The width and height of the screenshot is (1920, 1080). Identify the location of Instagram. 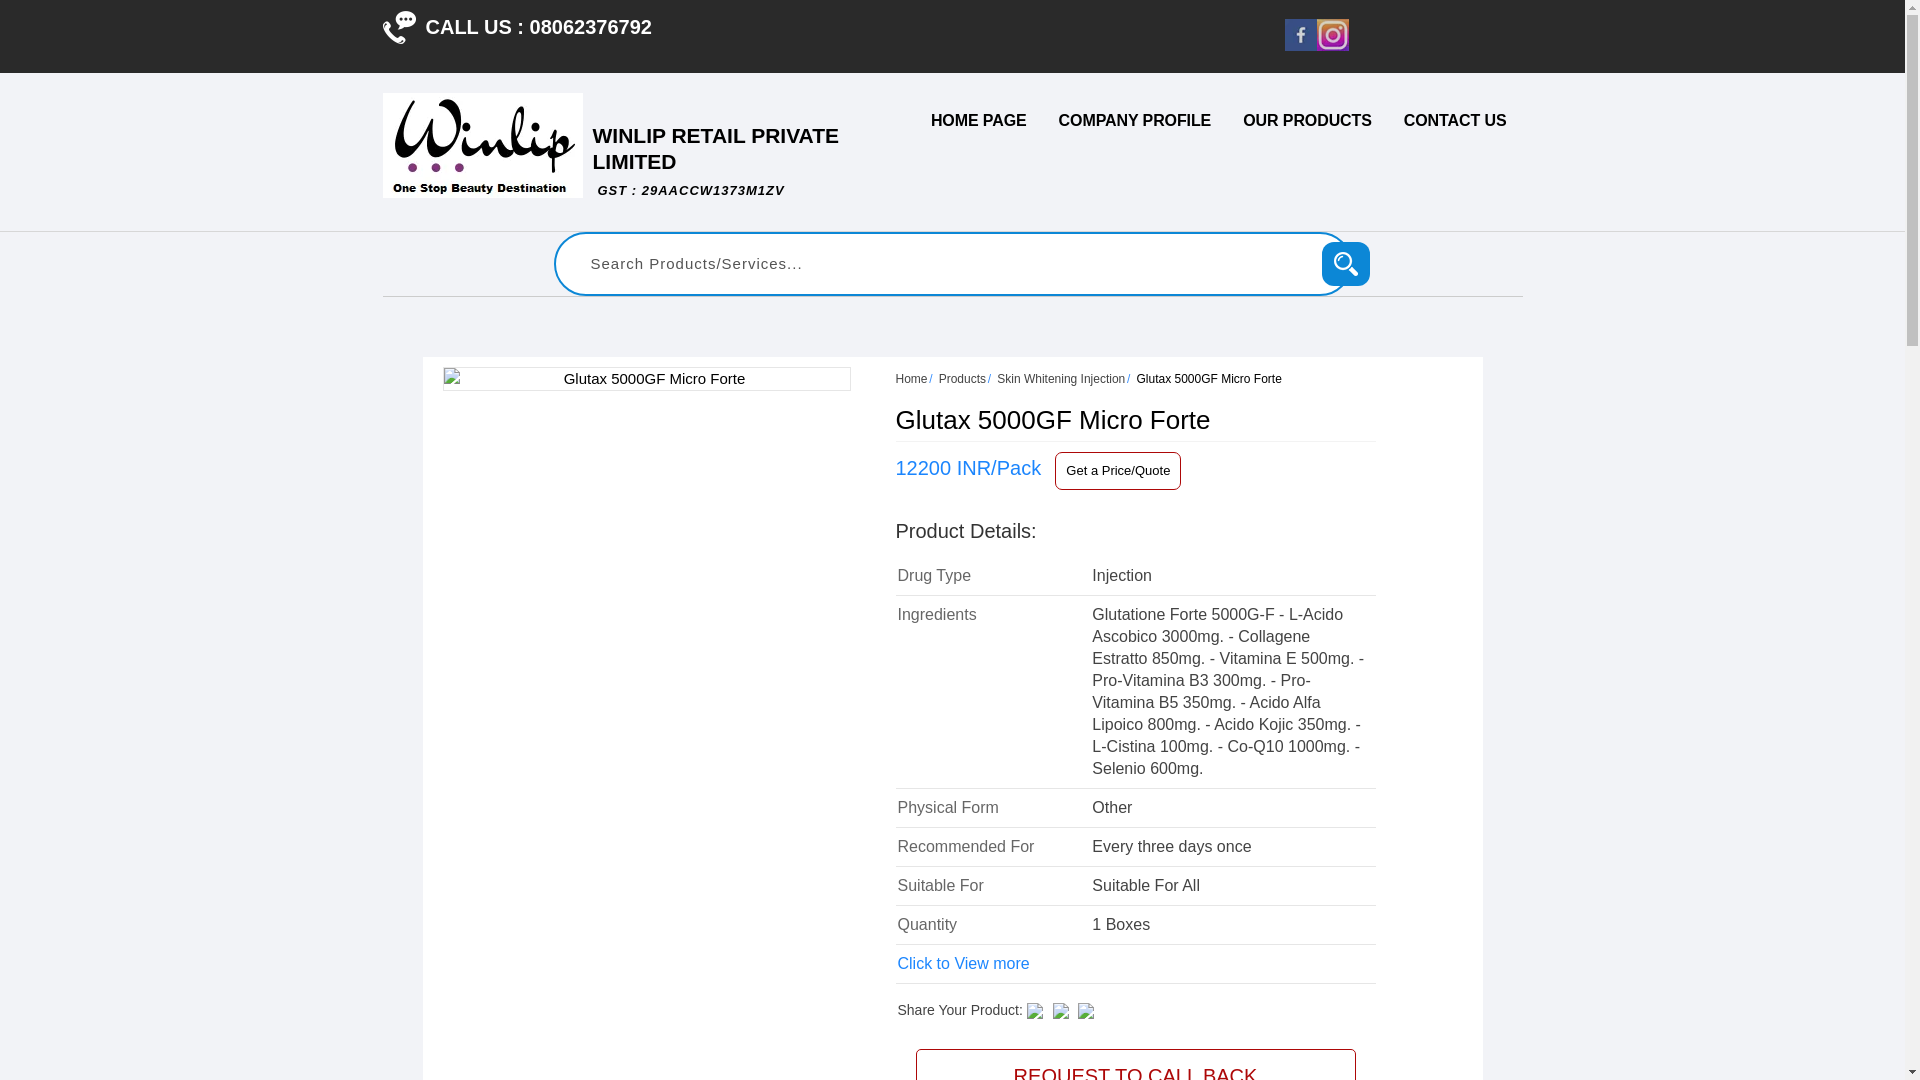
(398, 27).